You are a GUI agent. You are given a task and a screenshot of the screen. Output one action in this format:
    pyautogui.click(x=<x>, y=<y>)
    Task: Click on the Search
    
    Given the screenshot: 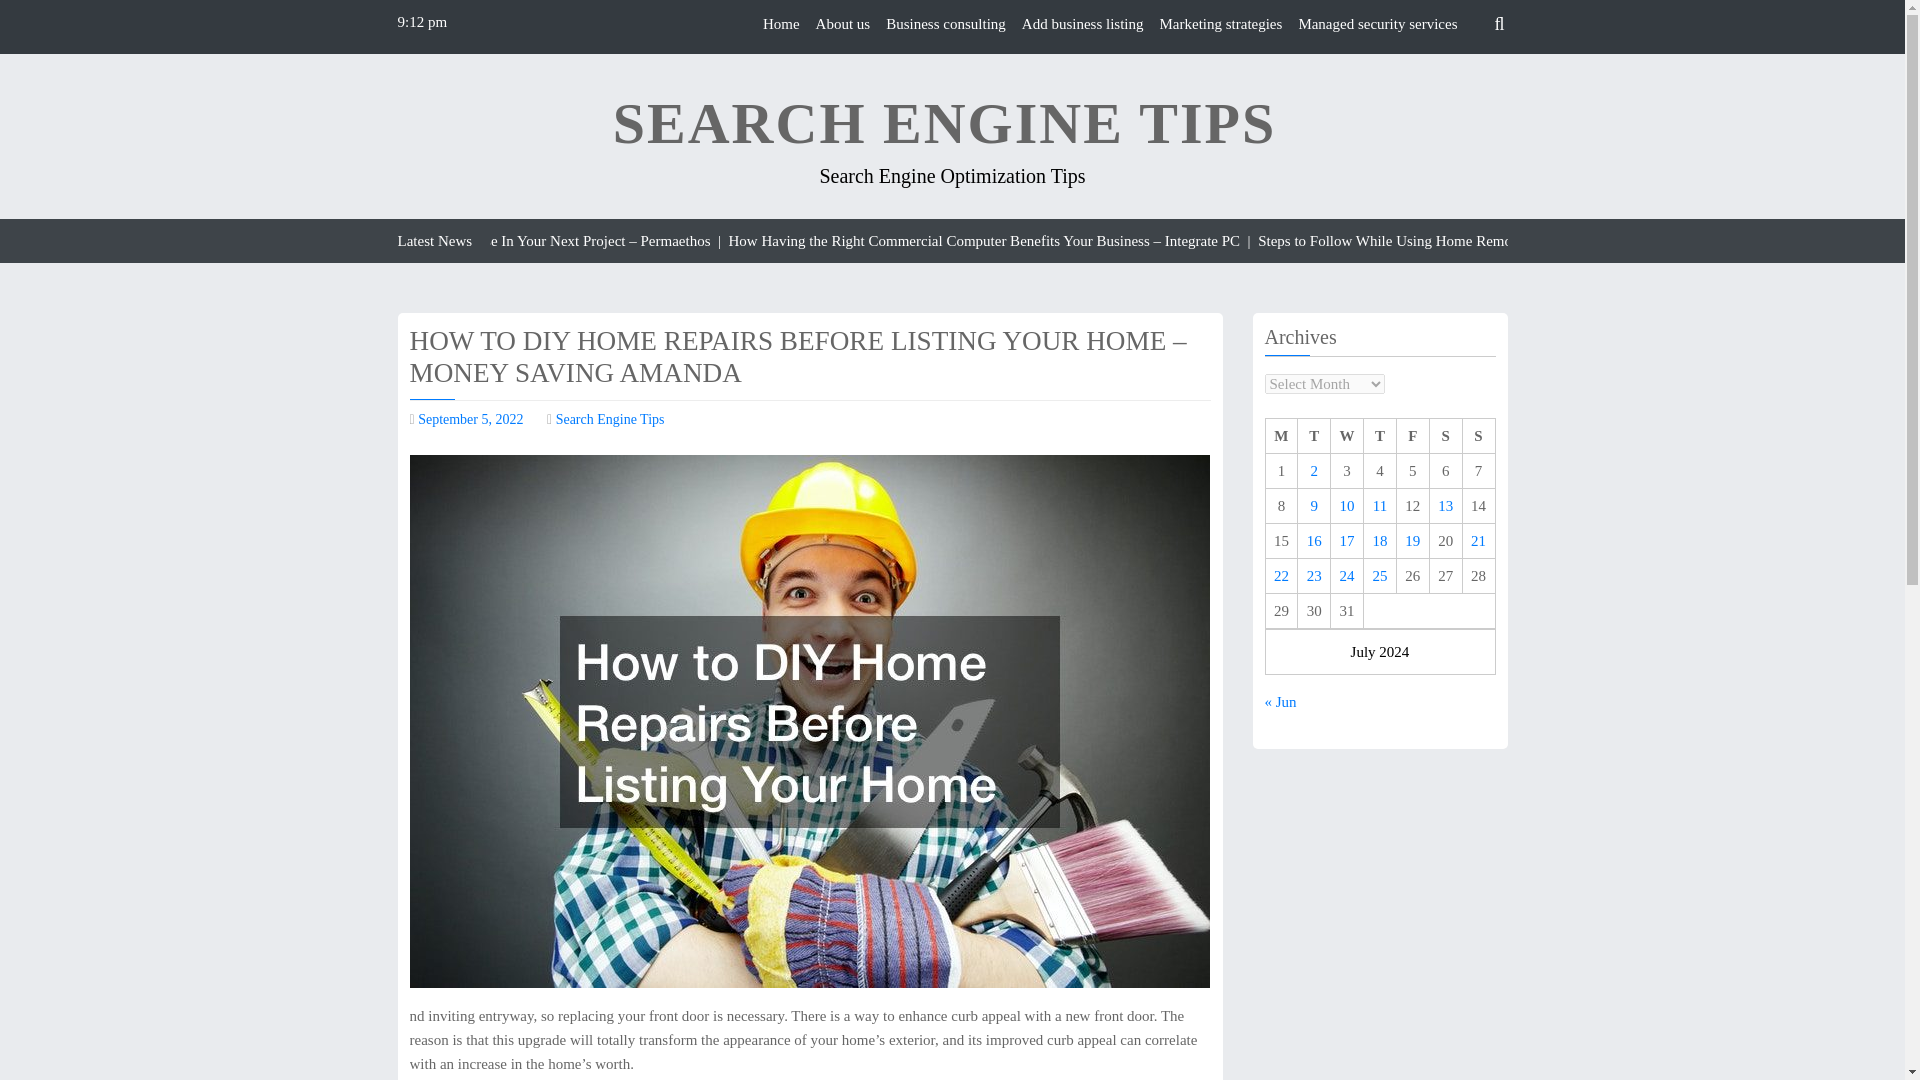 What is the action you would take?
    pyautogui.click(x=1462, y=71)
    